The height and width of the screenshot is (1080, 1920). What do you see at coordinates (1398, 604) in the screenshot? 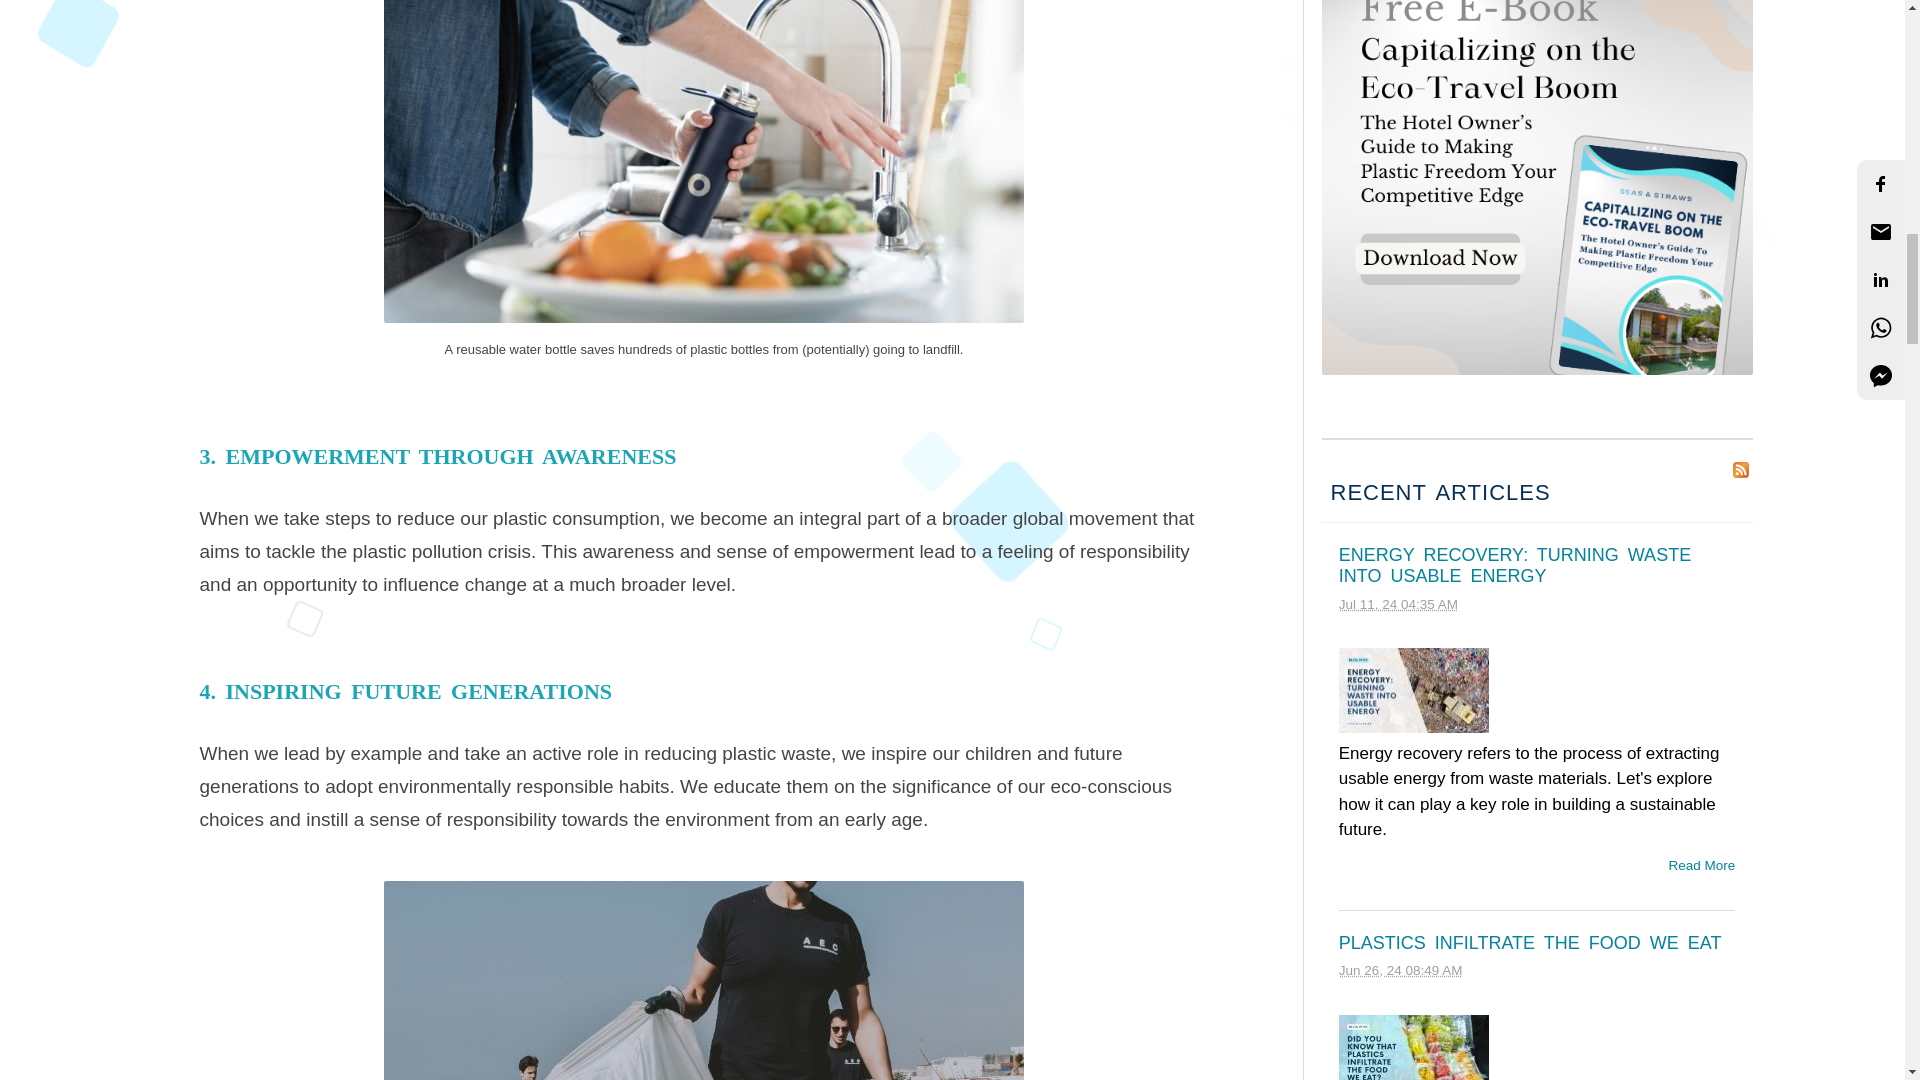
I see `2024-07-11T04:35:47-0400` at bounding box center [1398, 604].